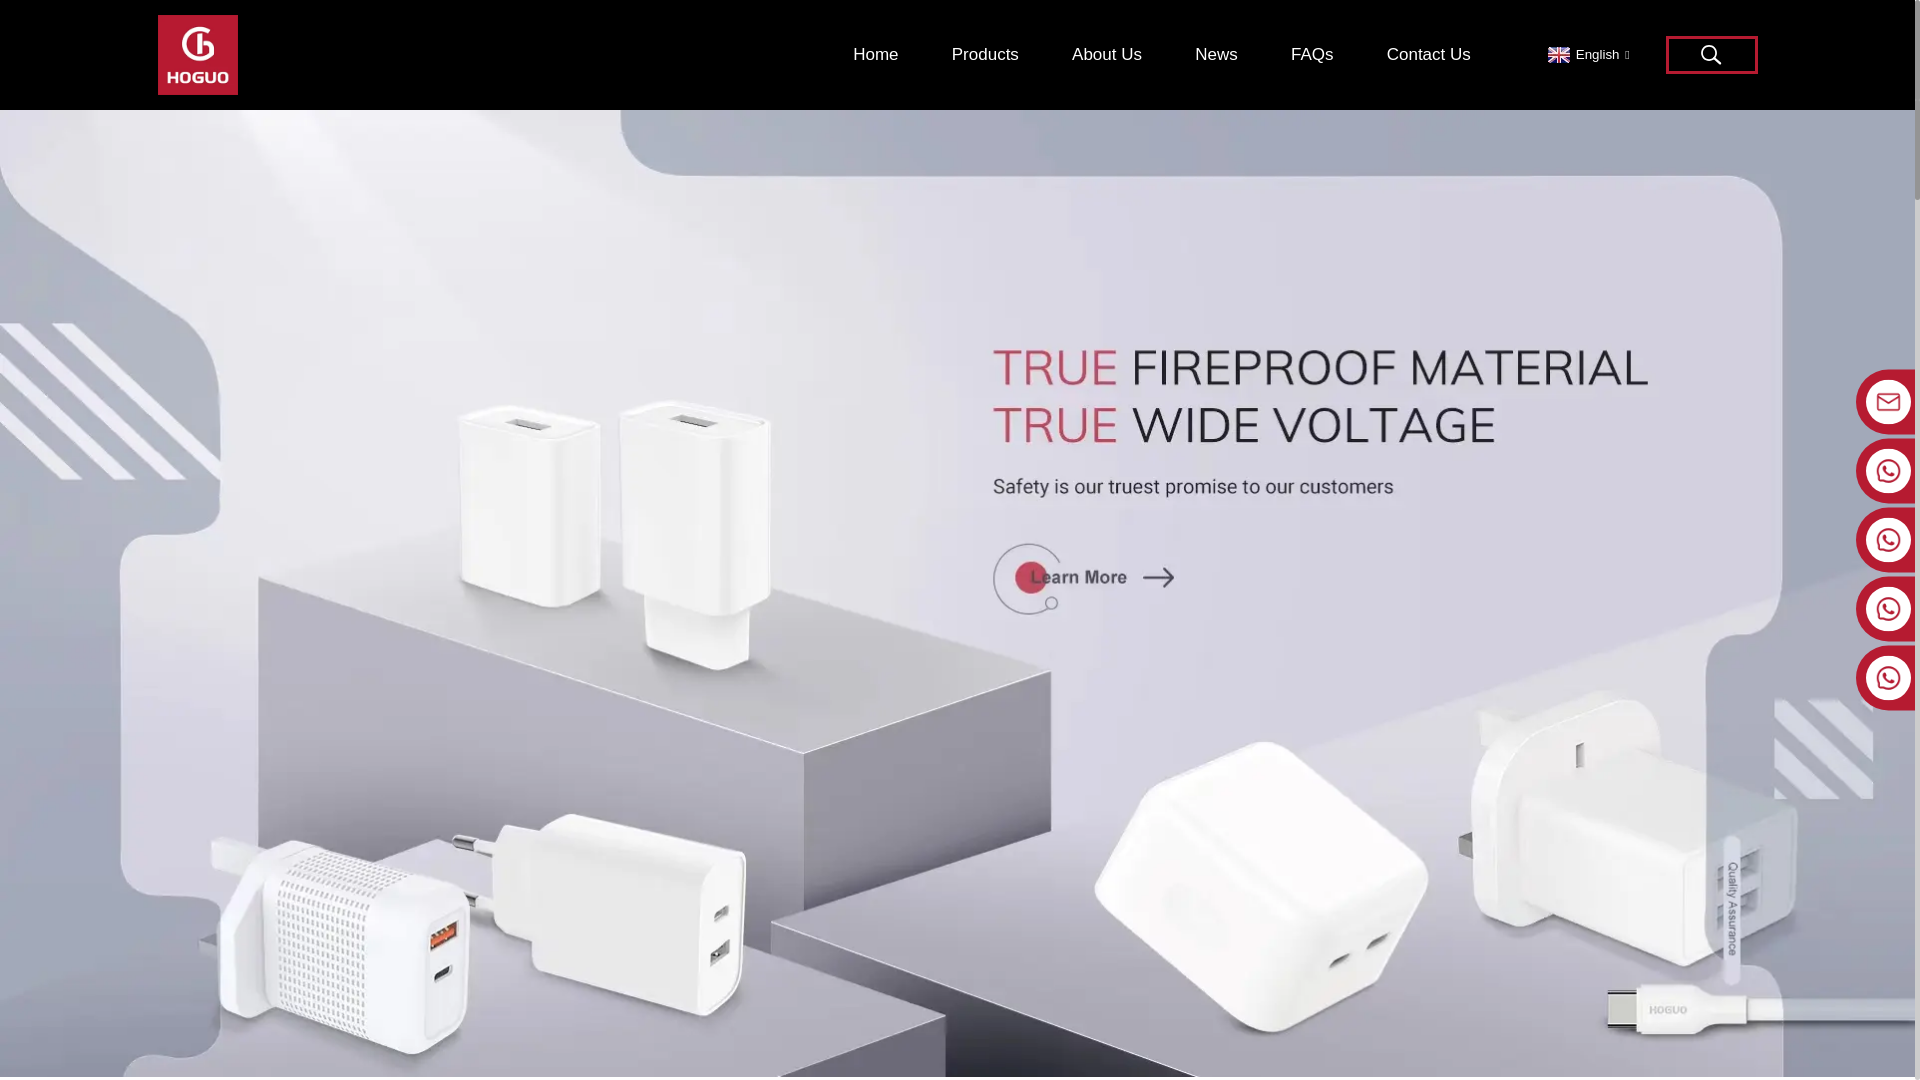 This screenshot has height=1080, width=1920. What do you see at coordinates (1216, 54) in the screenshot?
I see `News` at bounding box center [1216, 54].